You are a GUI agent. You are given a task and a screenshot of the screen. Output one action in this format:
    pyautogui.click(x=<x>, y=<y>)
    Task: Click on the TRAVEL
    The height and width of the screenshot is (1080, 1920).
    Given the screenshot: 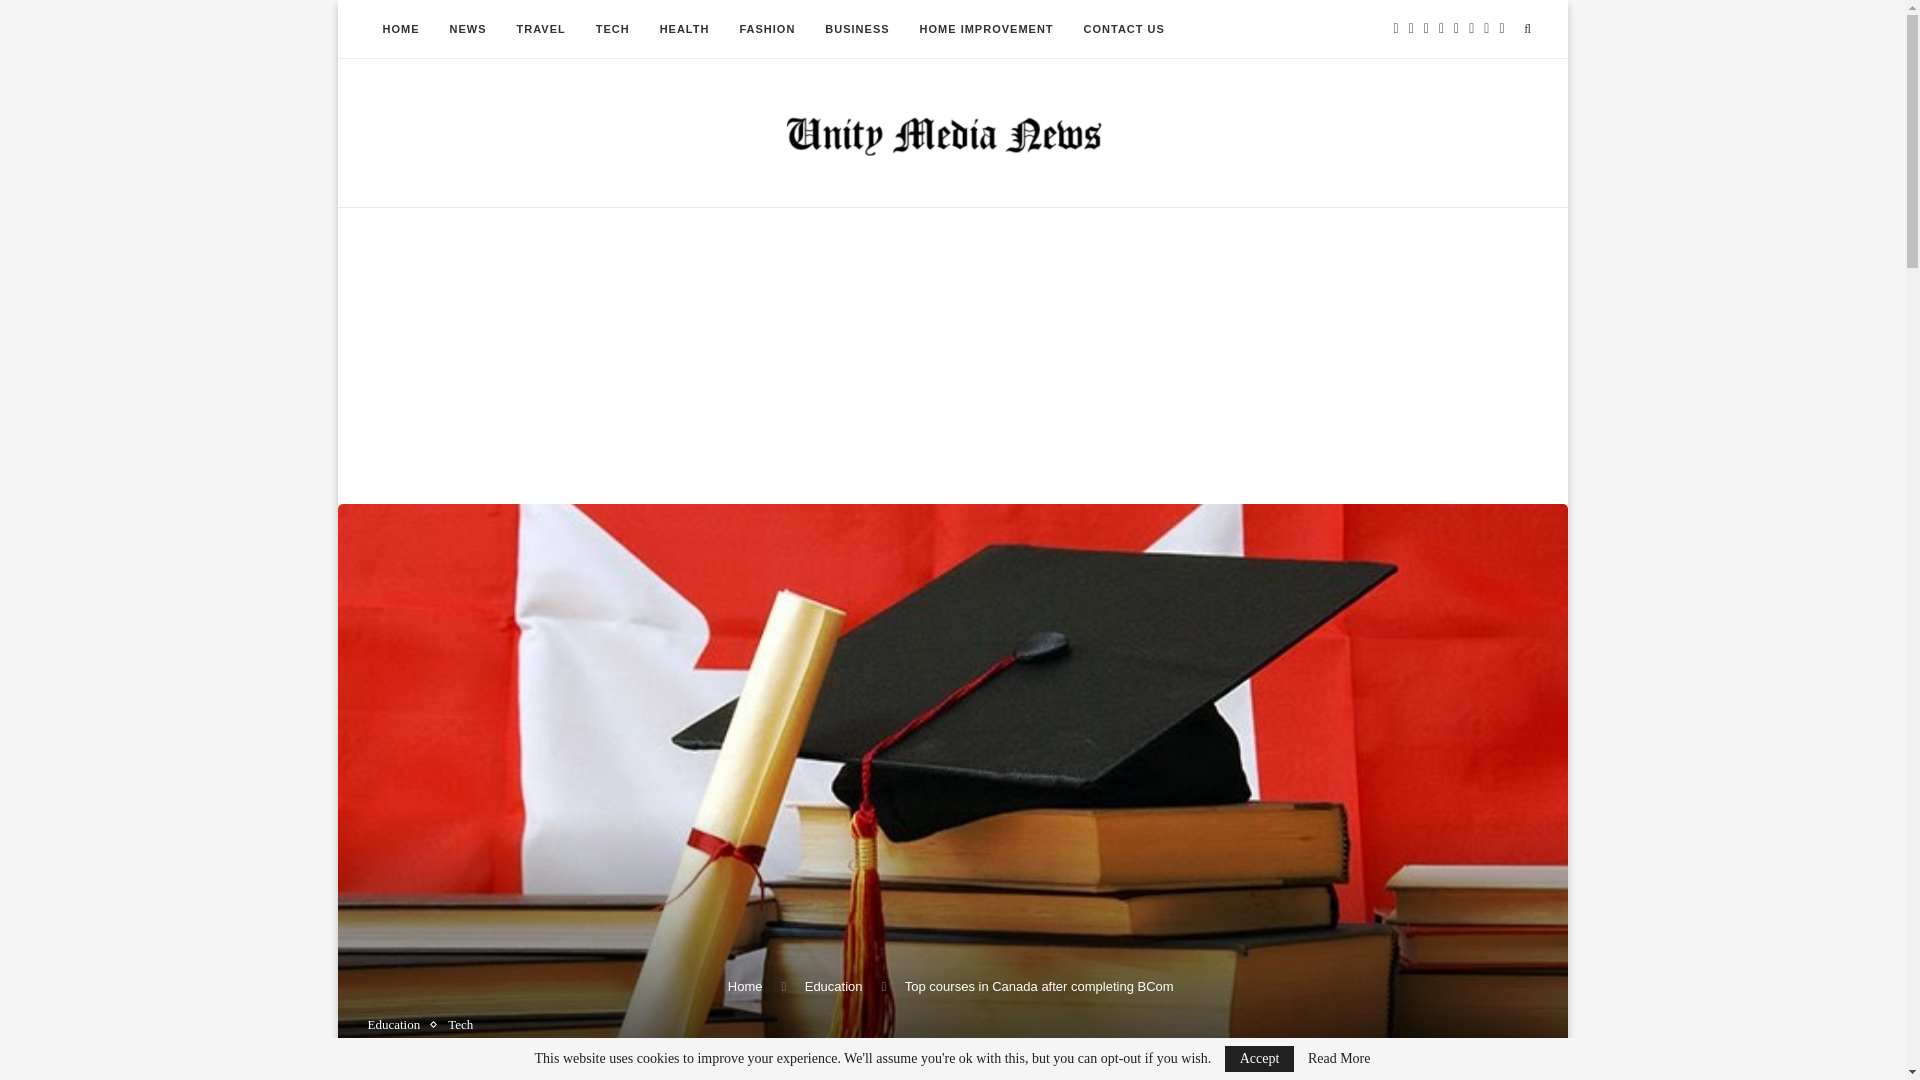 What is the action you would take?
    pyautogui.click(x=541, y=30)
    